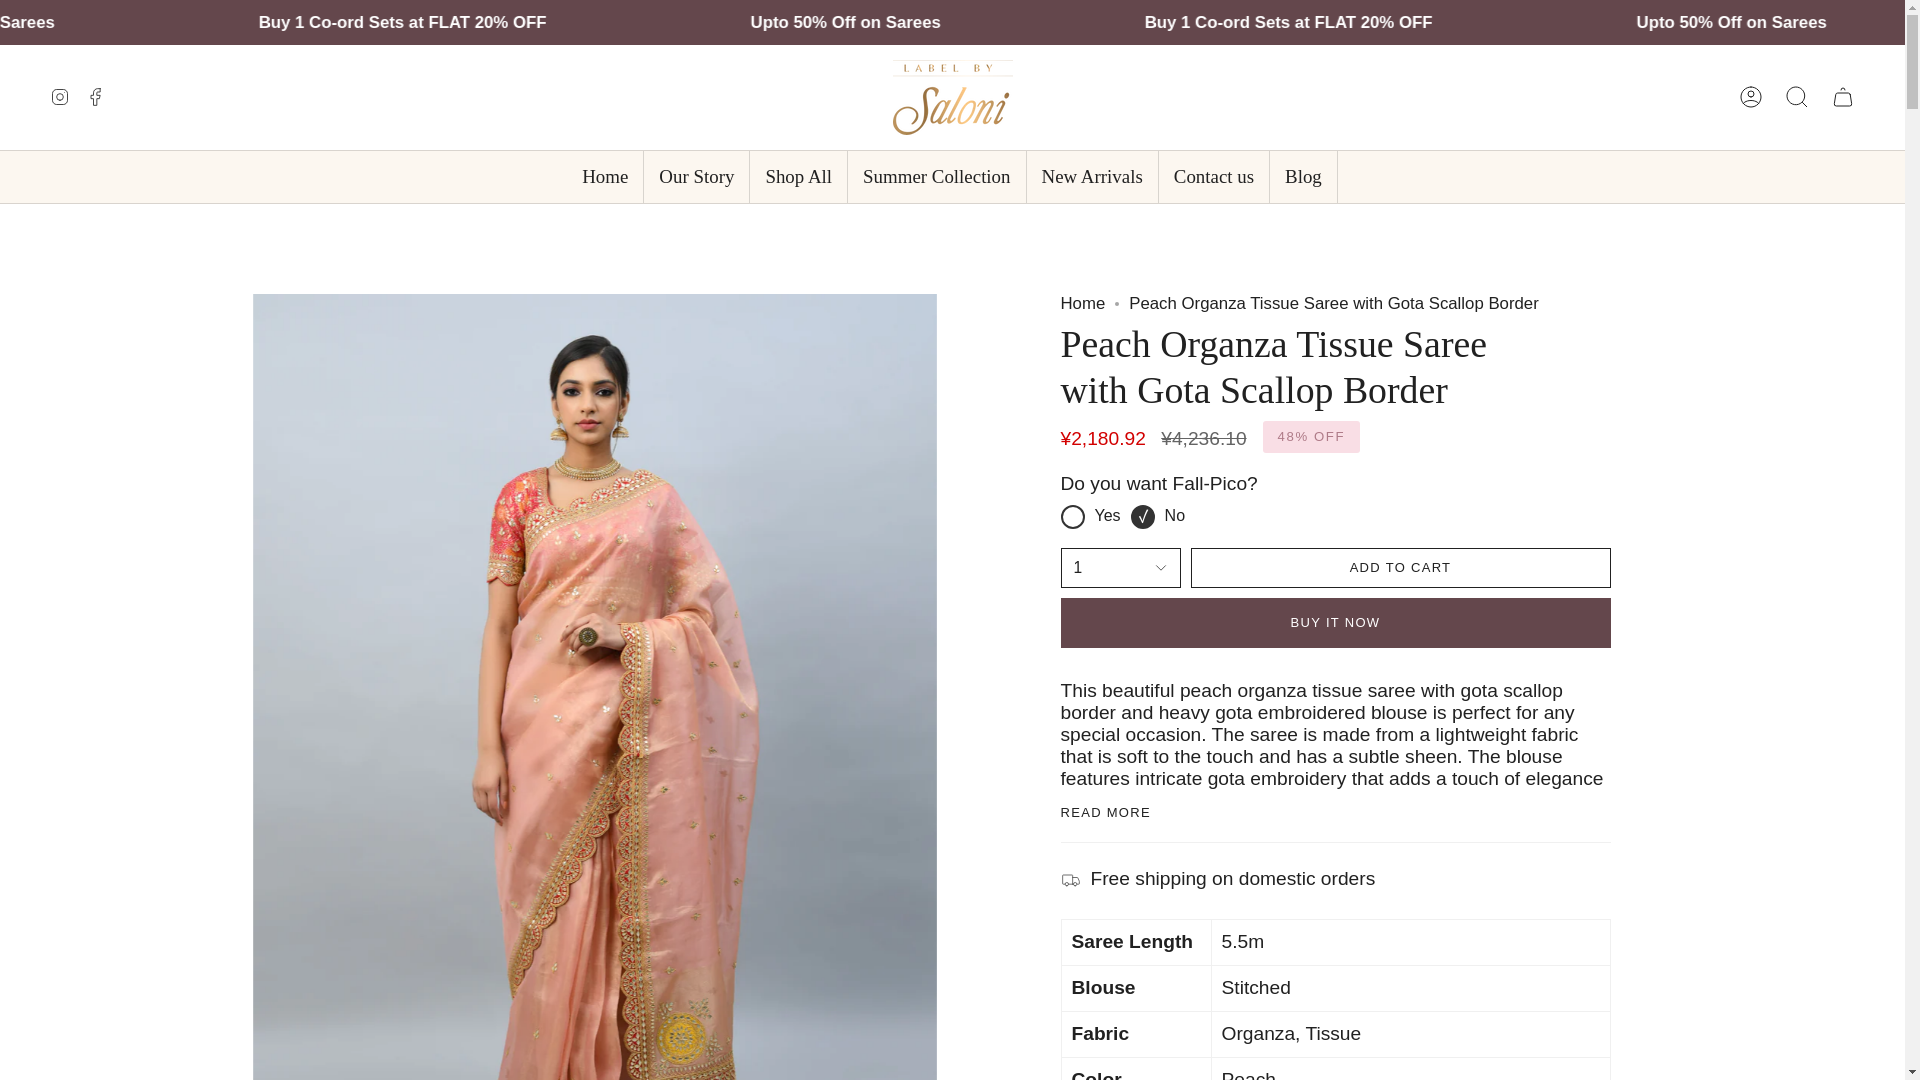 This screenshot has width=1920, height=1080. What do you see at coordinates (1214, 178) in the screenshot?
I see `Contact us` at bounding box center [1214, 178].